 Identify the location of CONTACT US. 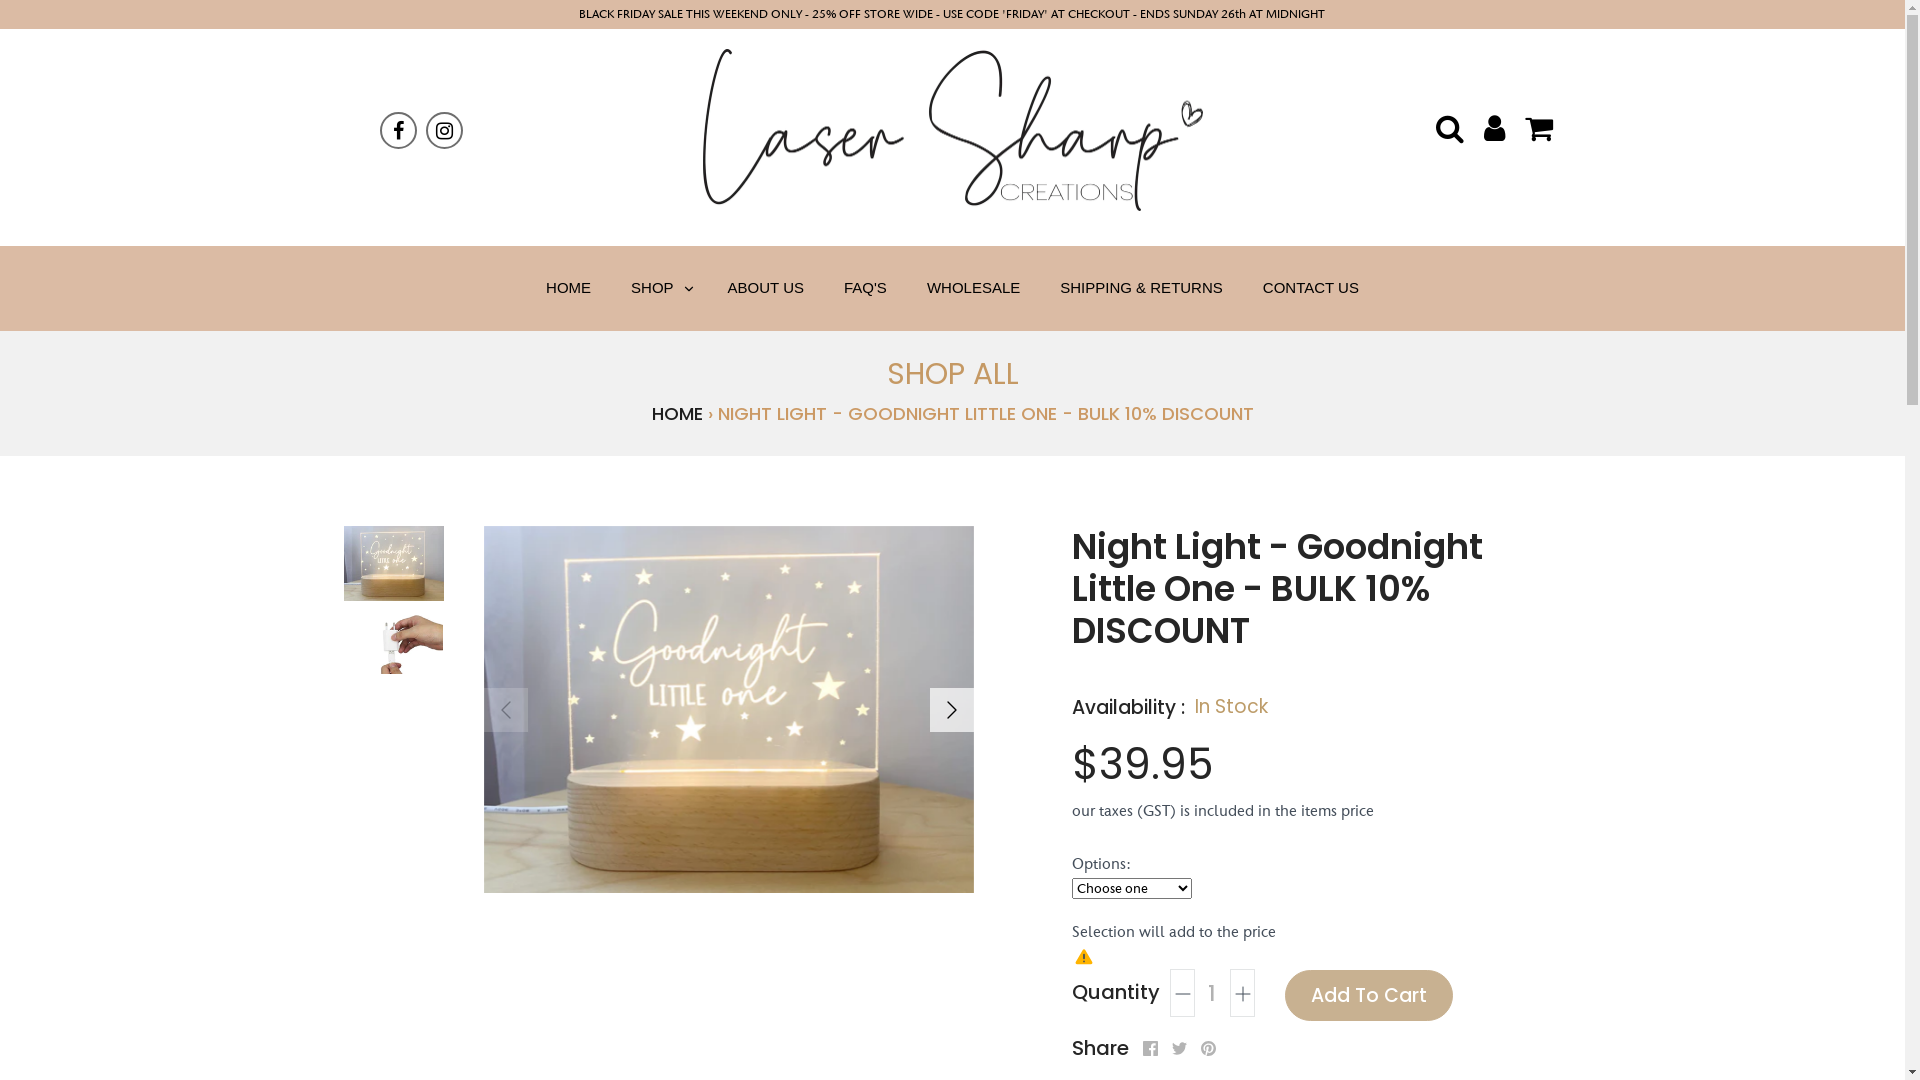
(1311, 288).